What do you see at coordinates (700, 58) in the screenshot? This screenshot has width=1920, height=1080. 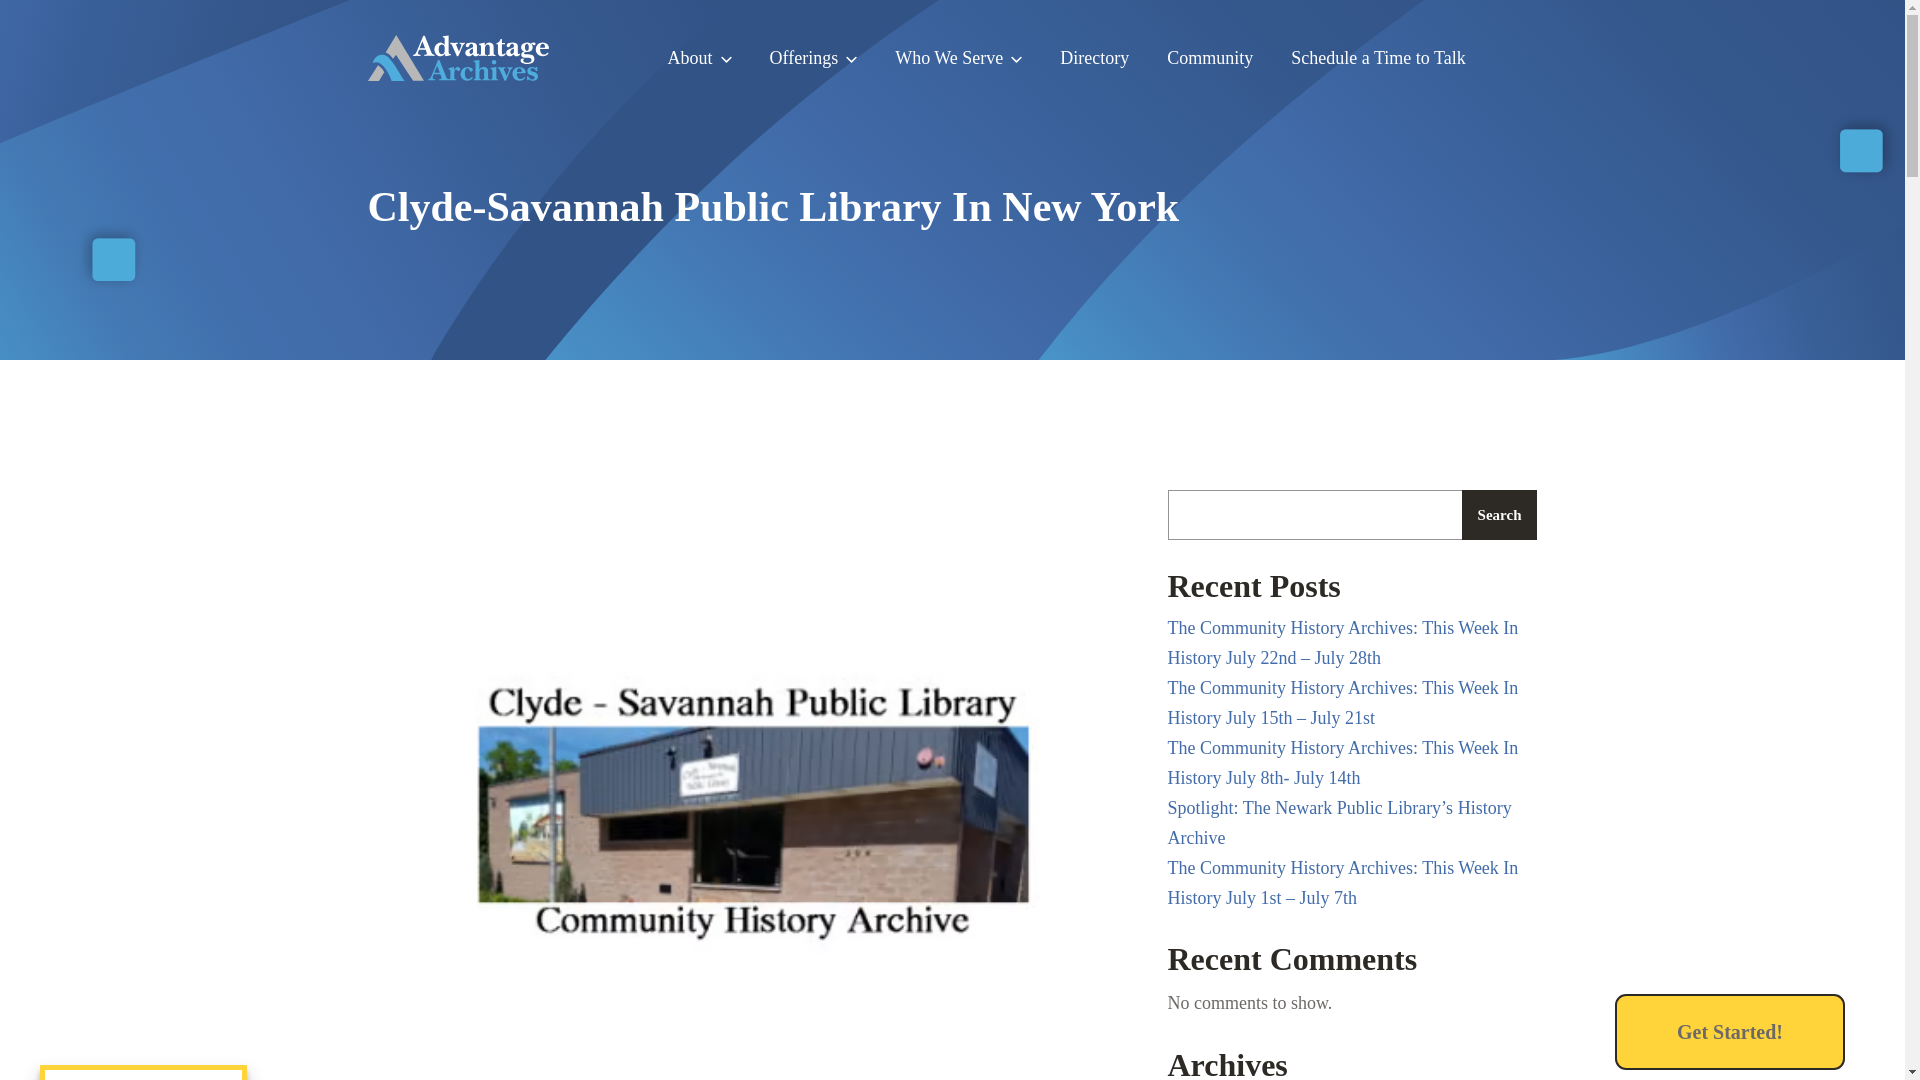 I see `About Us` at bounding box center [700, 58].